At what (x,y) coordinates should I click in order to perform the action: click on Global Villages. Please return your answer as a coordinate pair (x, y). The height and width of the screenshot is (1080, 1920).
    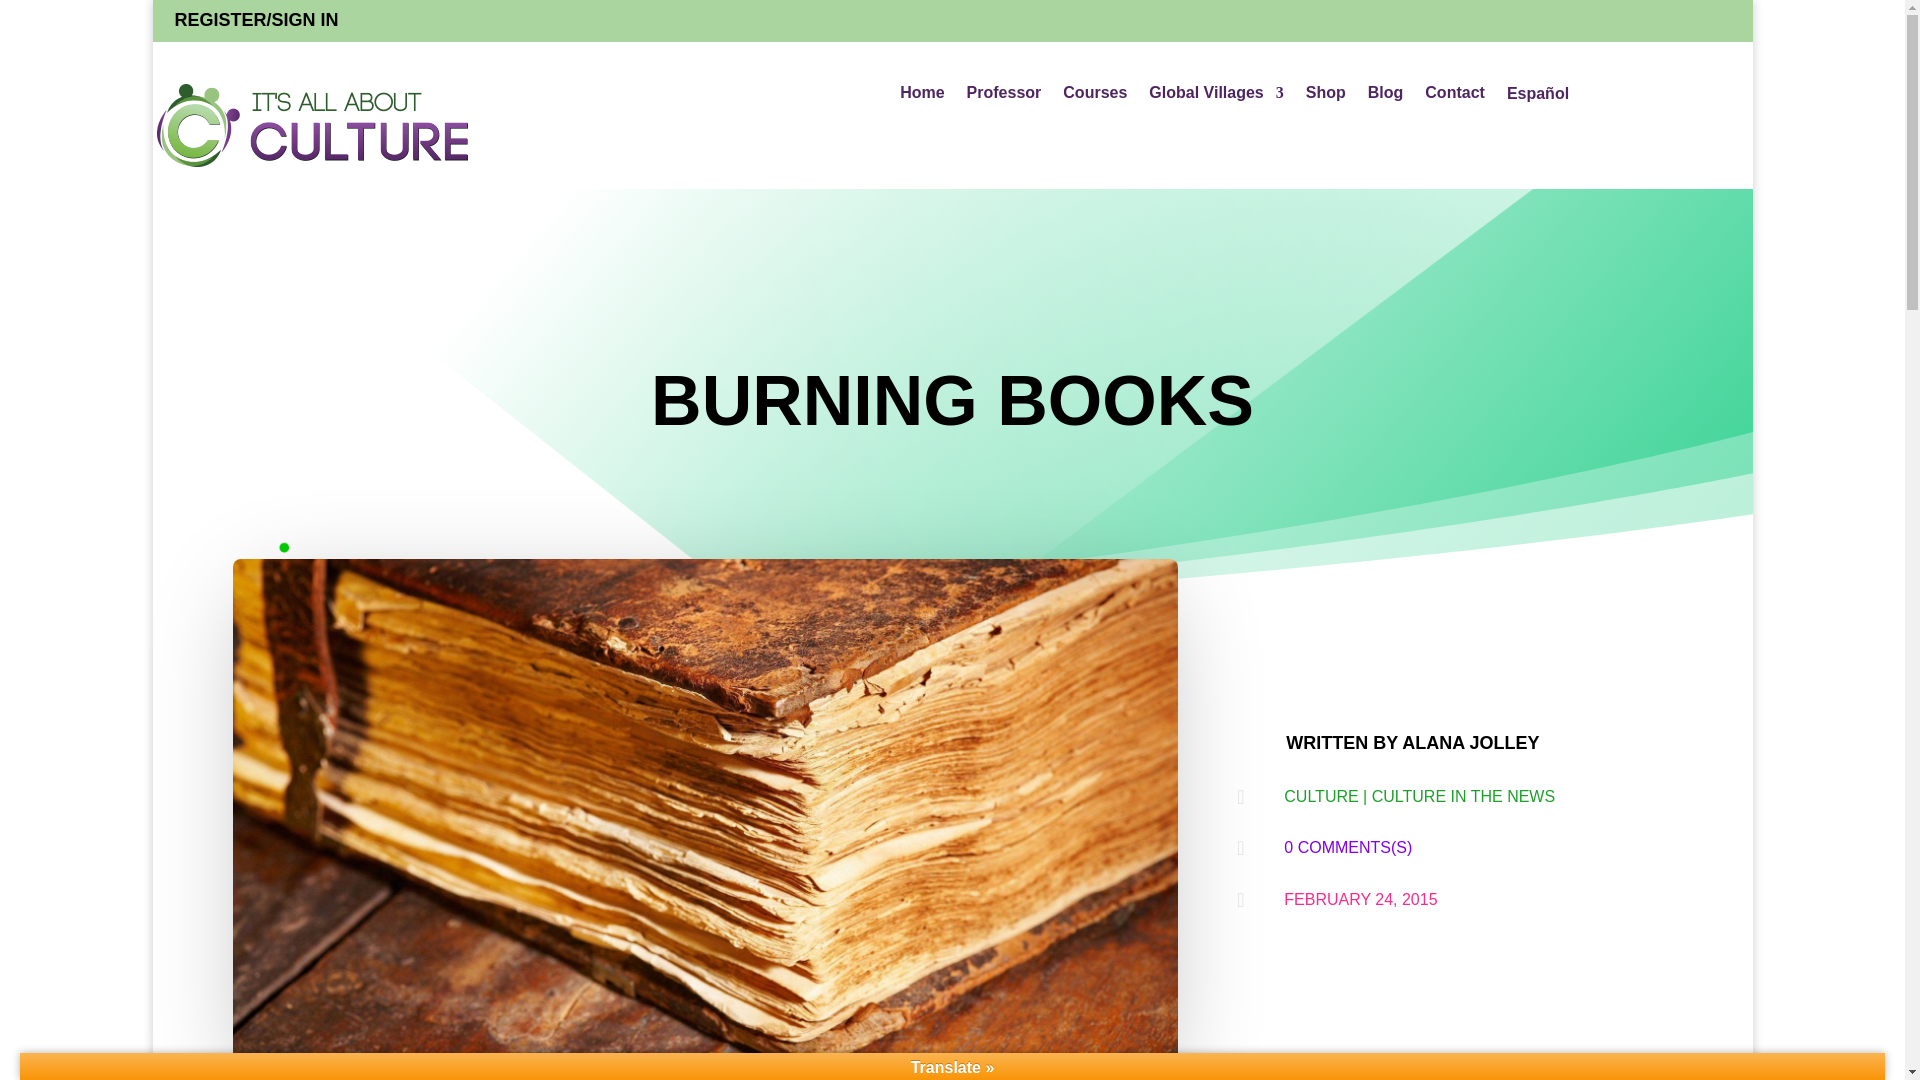
    Looking at the image, I should click on (1215, 98).